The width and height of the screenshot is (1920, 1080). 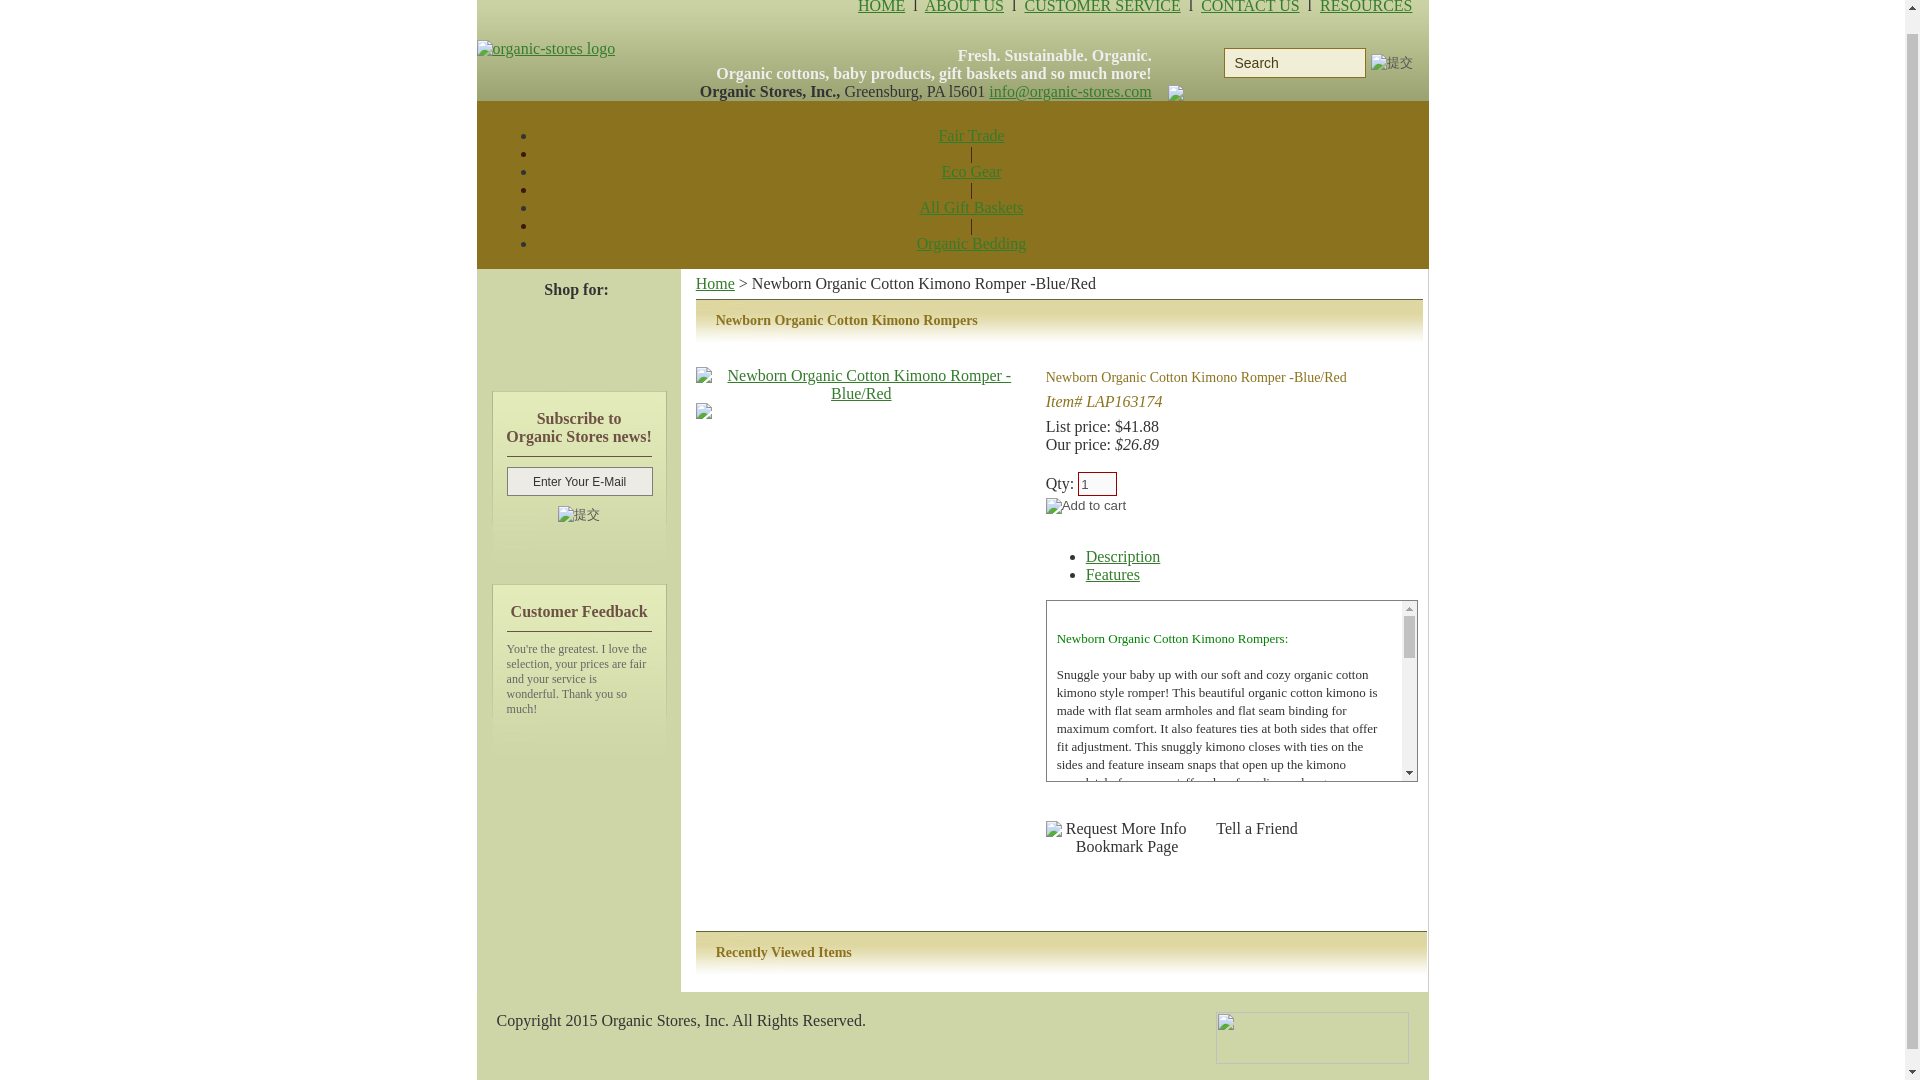 I want to click on Search, so click(x=1294, y=62).